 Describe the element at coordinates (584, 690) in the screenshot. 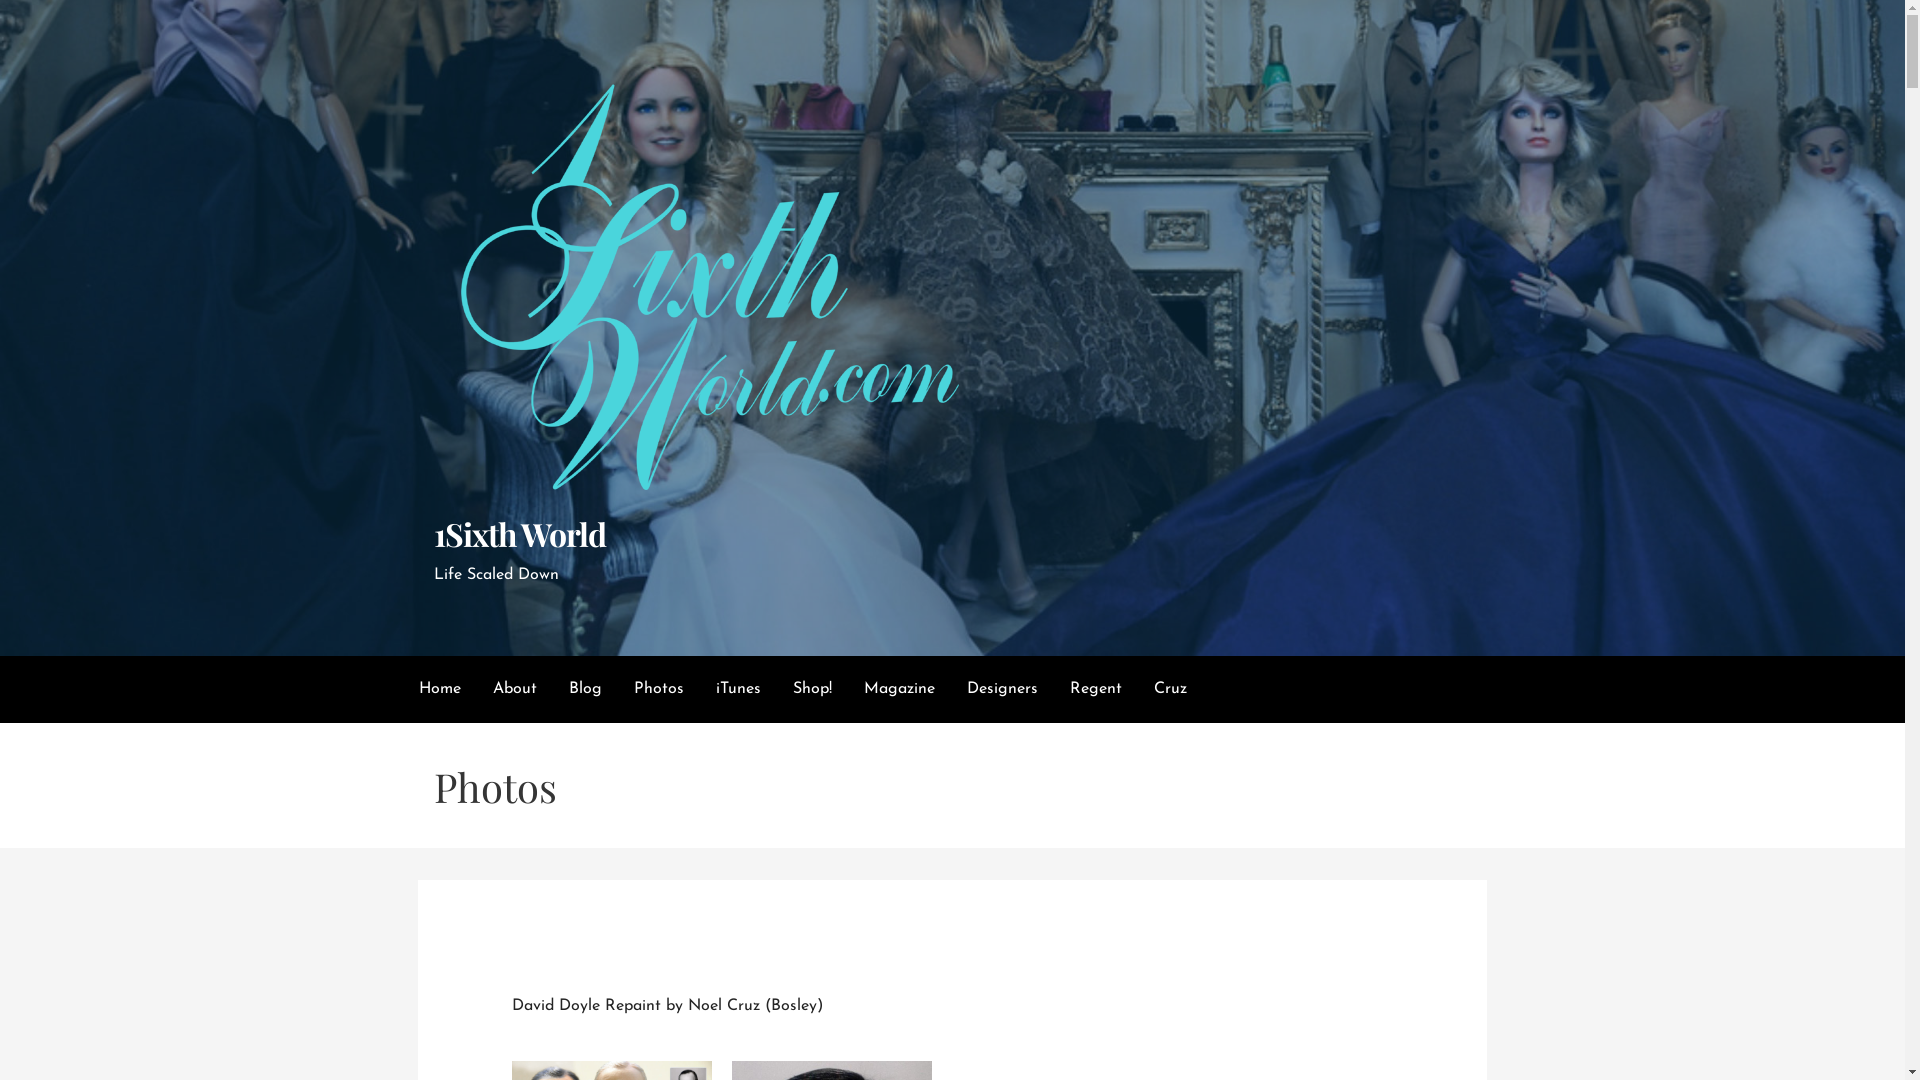

I see `Blog` at that location.